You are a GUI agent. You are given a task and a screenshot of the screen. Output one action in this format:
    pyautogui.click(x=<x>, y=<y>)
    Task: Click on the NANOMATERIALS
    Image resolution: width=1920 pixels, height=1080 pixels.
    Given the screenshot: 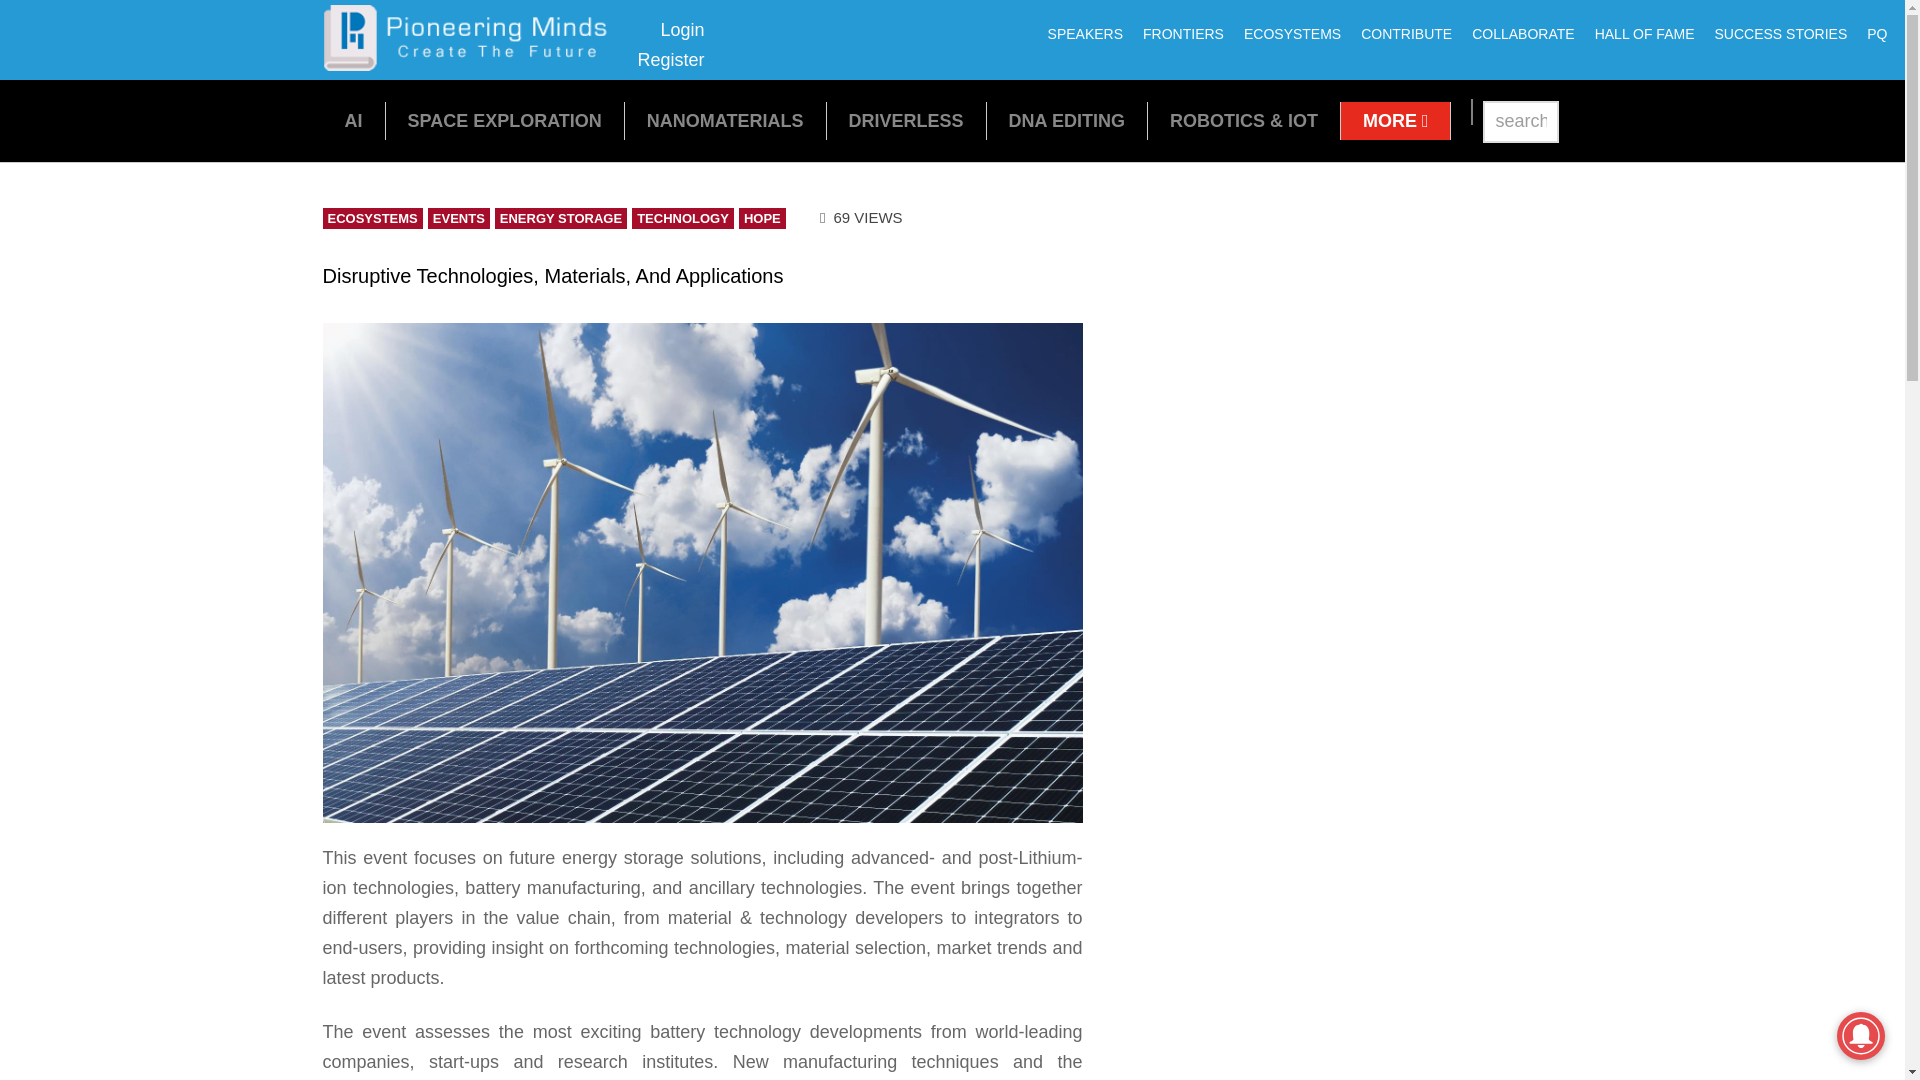 What is the action you would take?
    pyautogui.click(x=1876, y=34)
    